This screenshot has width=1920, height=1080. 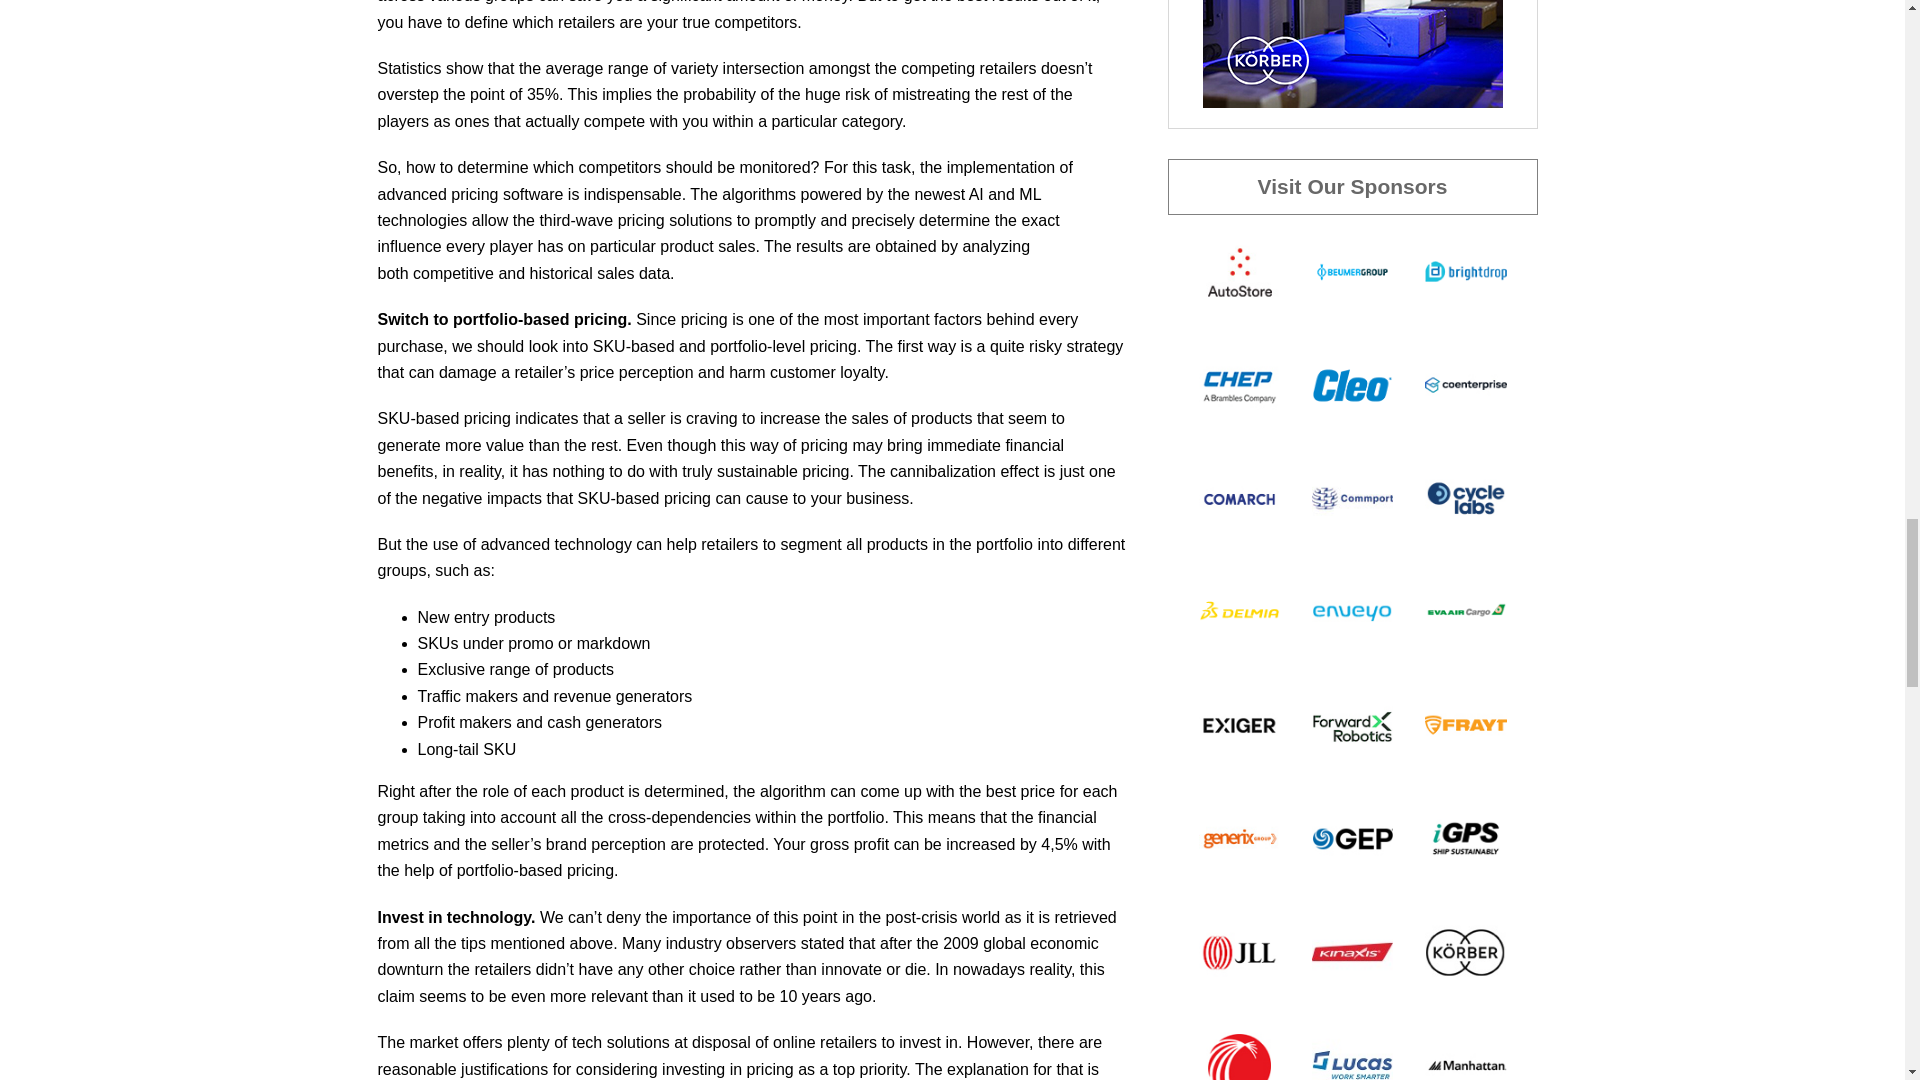 I want to click on AutoStore, so click(x=1238, y=270).